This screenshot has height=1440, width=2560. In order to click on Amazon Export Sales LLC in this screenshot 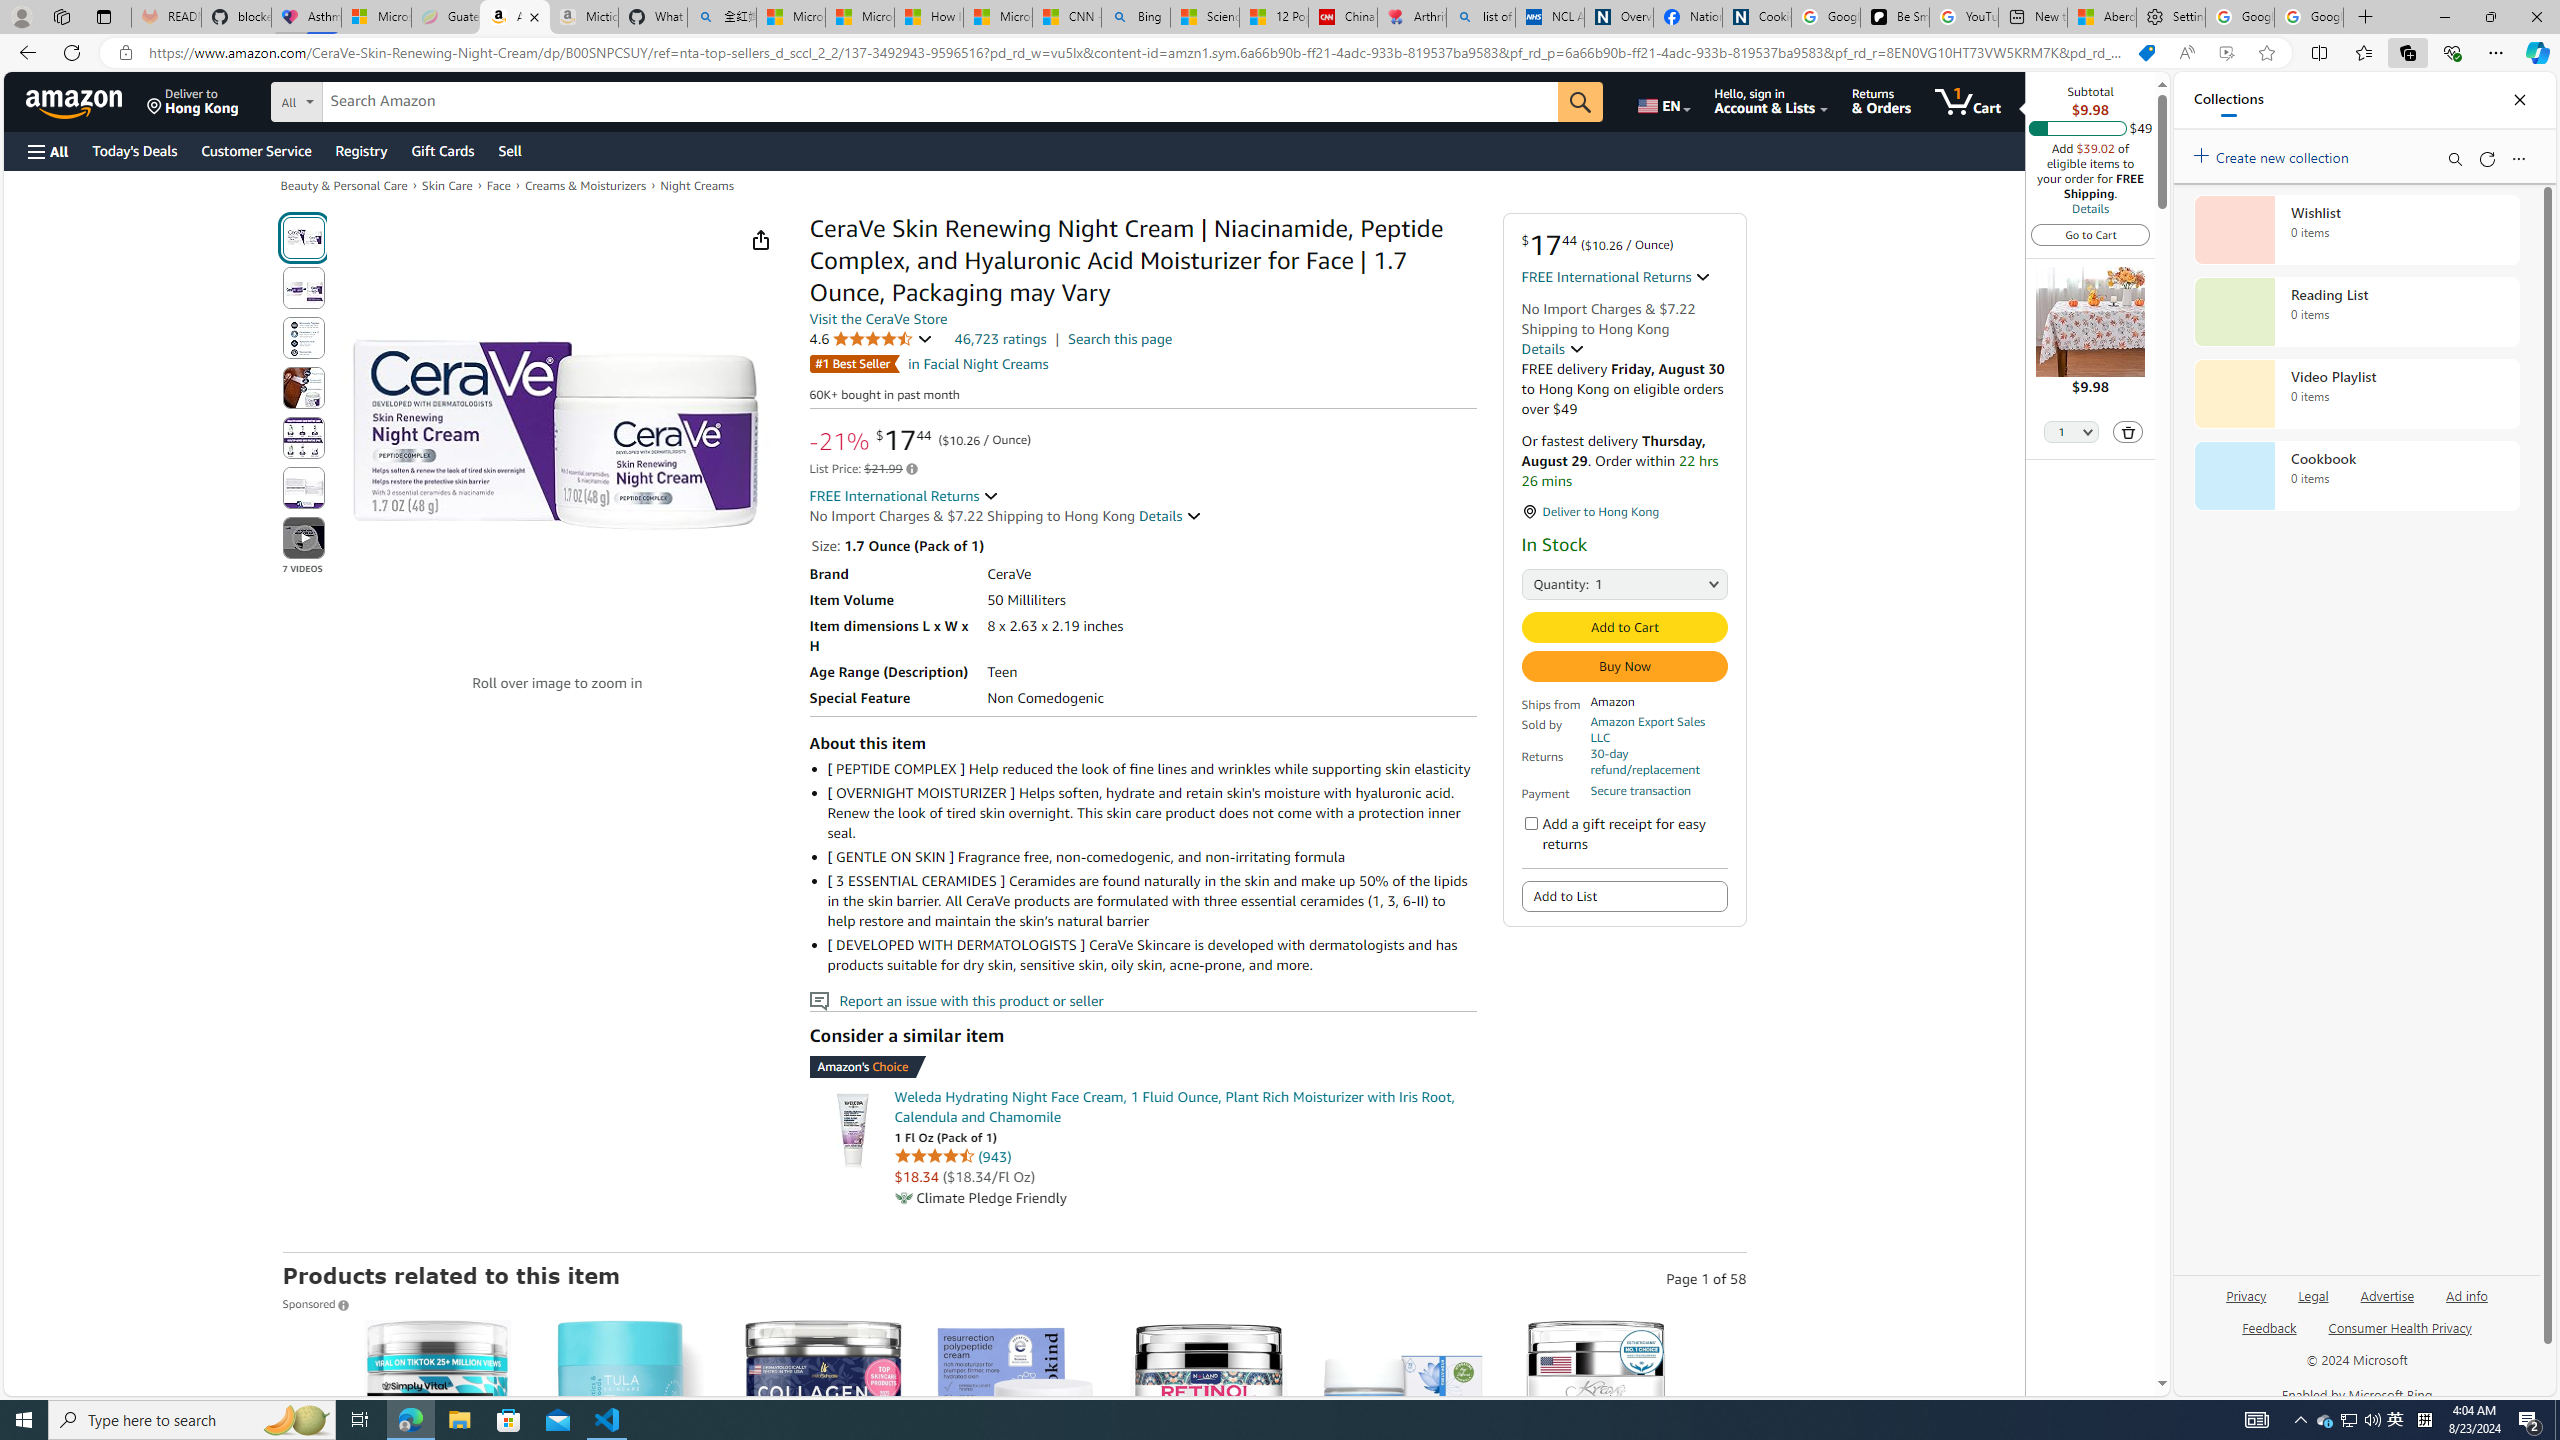, I will do `click(1646, 729)`.